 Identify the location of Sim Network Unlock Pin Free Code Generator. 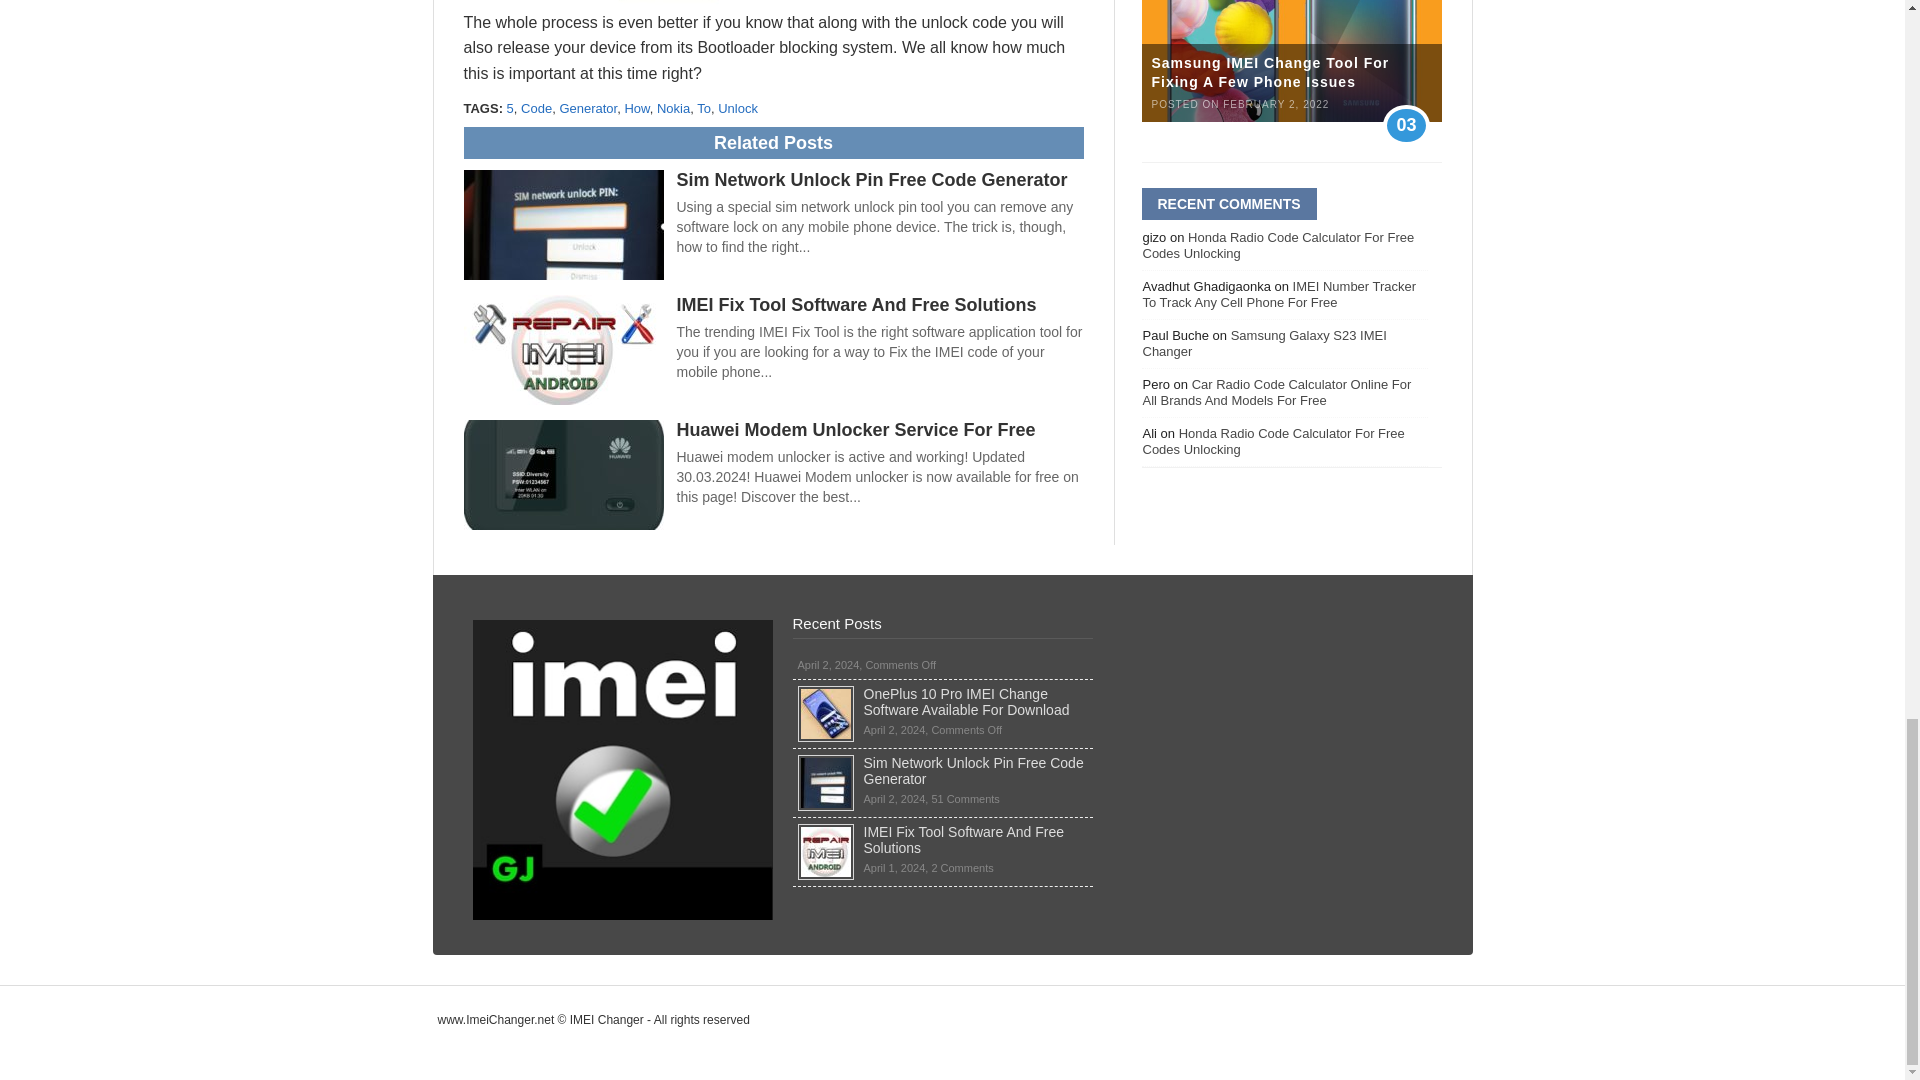
(826, 762).